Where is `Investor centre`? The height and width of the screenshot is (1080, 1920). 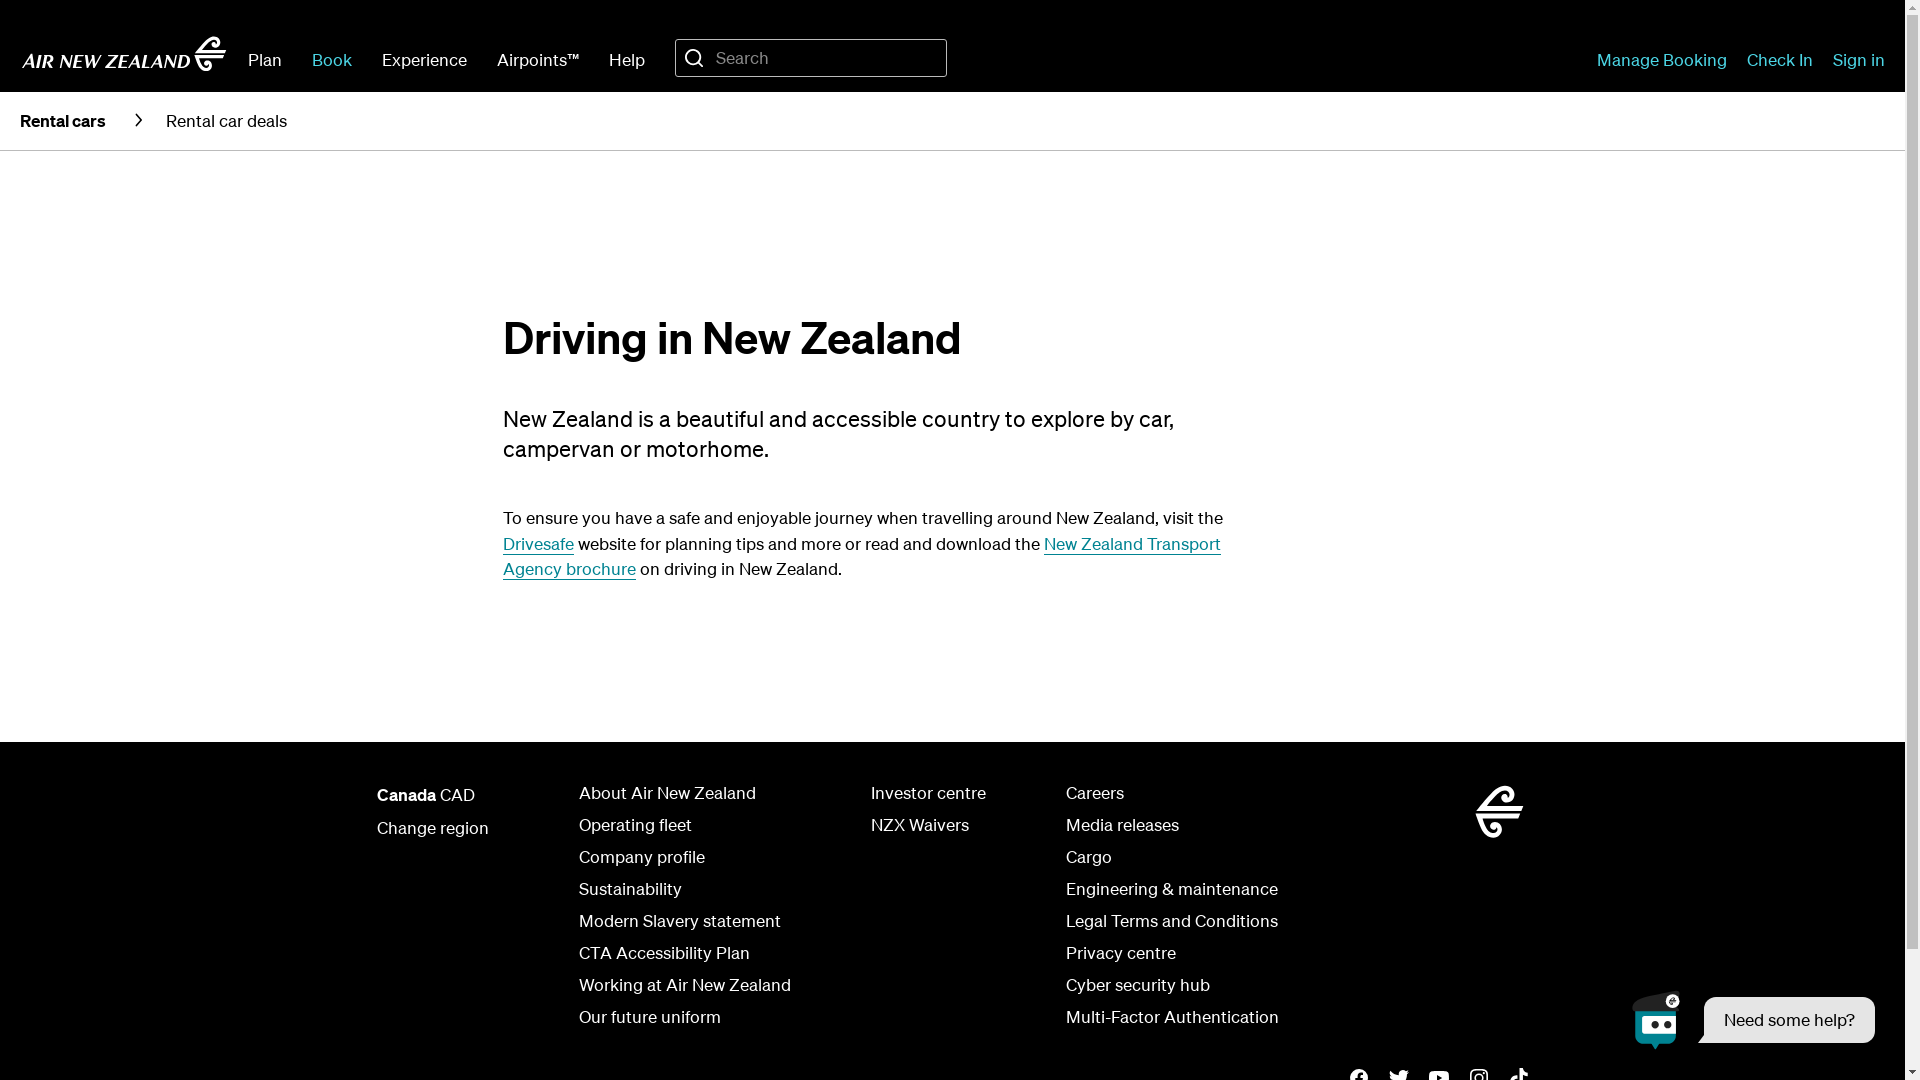 Investor centre is located at coordinates (928, 793).